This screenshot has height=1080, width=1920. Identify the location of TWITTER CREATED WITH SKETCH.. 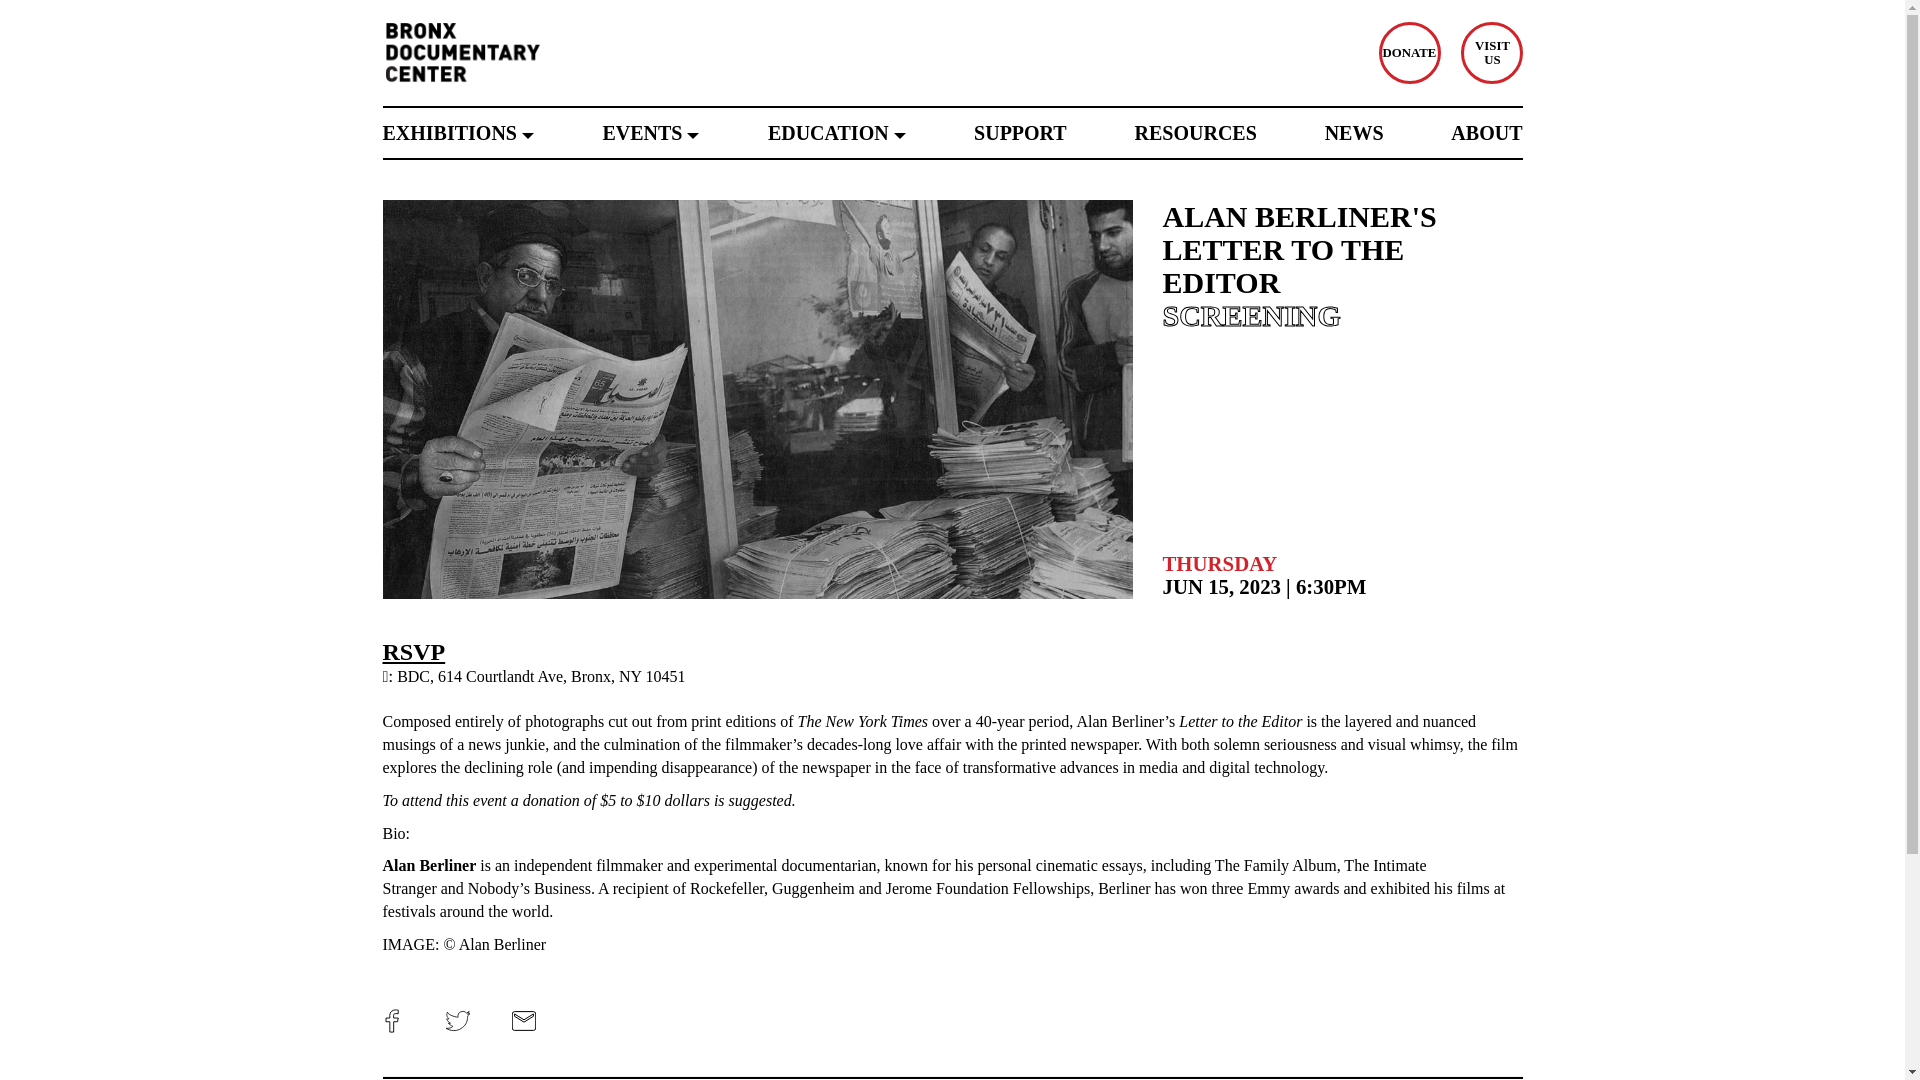
(456, 1016).